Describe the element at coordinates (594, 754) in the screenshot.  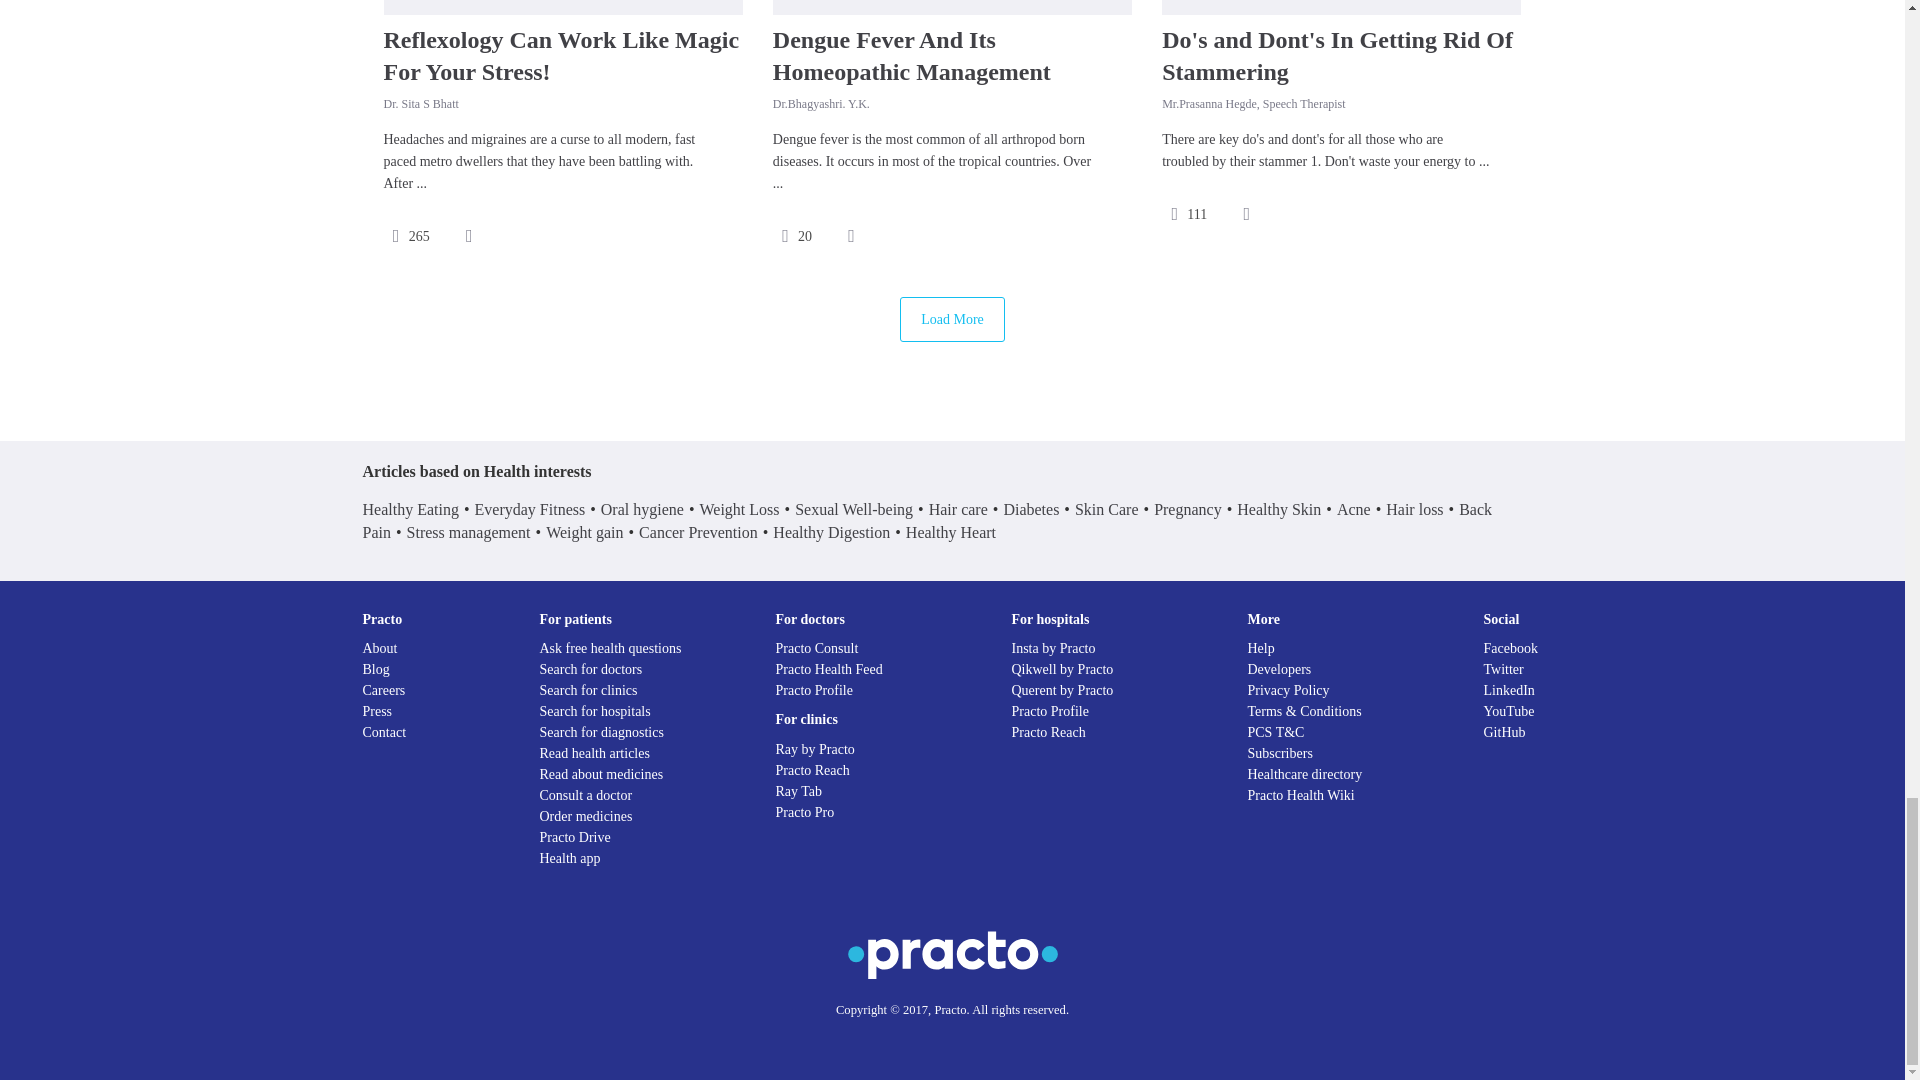
I see `Read Health Articles` at that location.